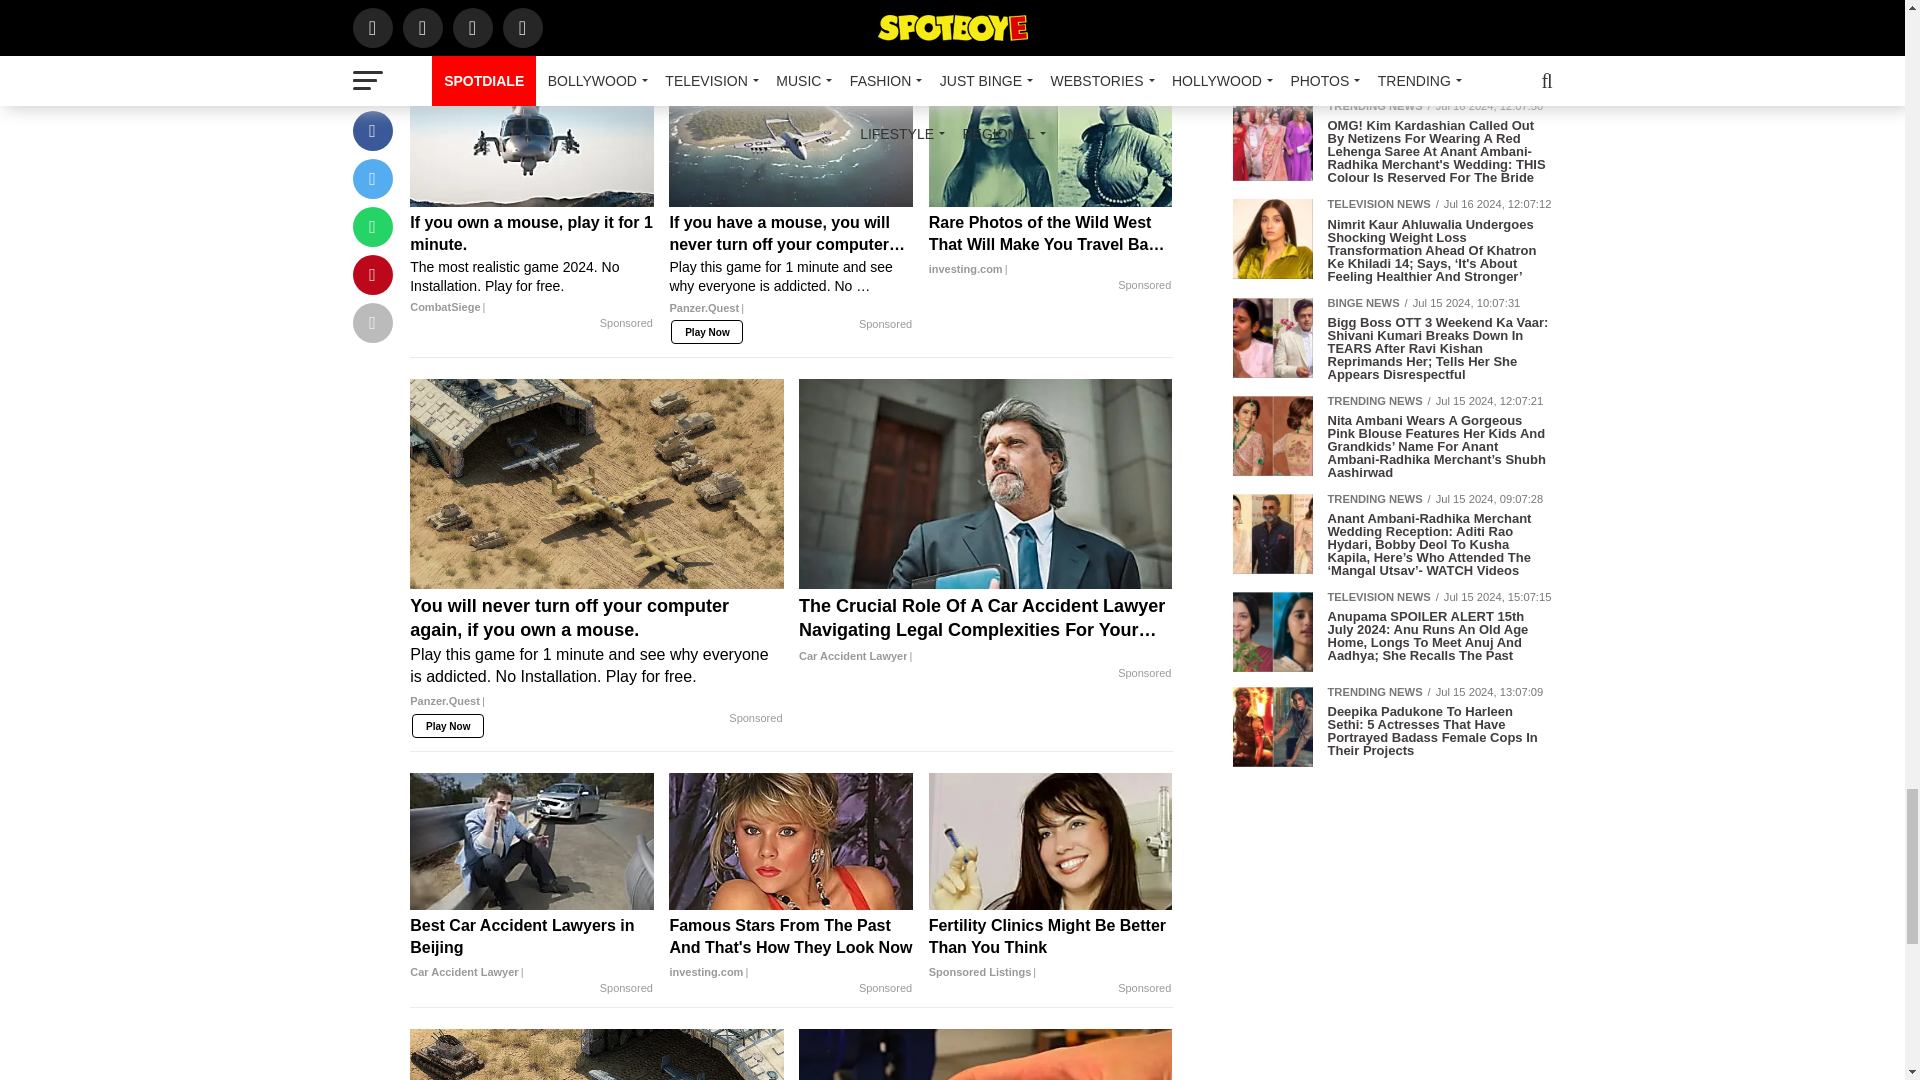 The width and height of the screenshot is (1920, 1080). Describe the element at coordinates (532, 138) in the screenshot. I see `If you own a mouse, play it for 1 minute.` at that location.